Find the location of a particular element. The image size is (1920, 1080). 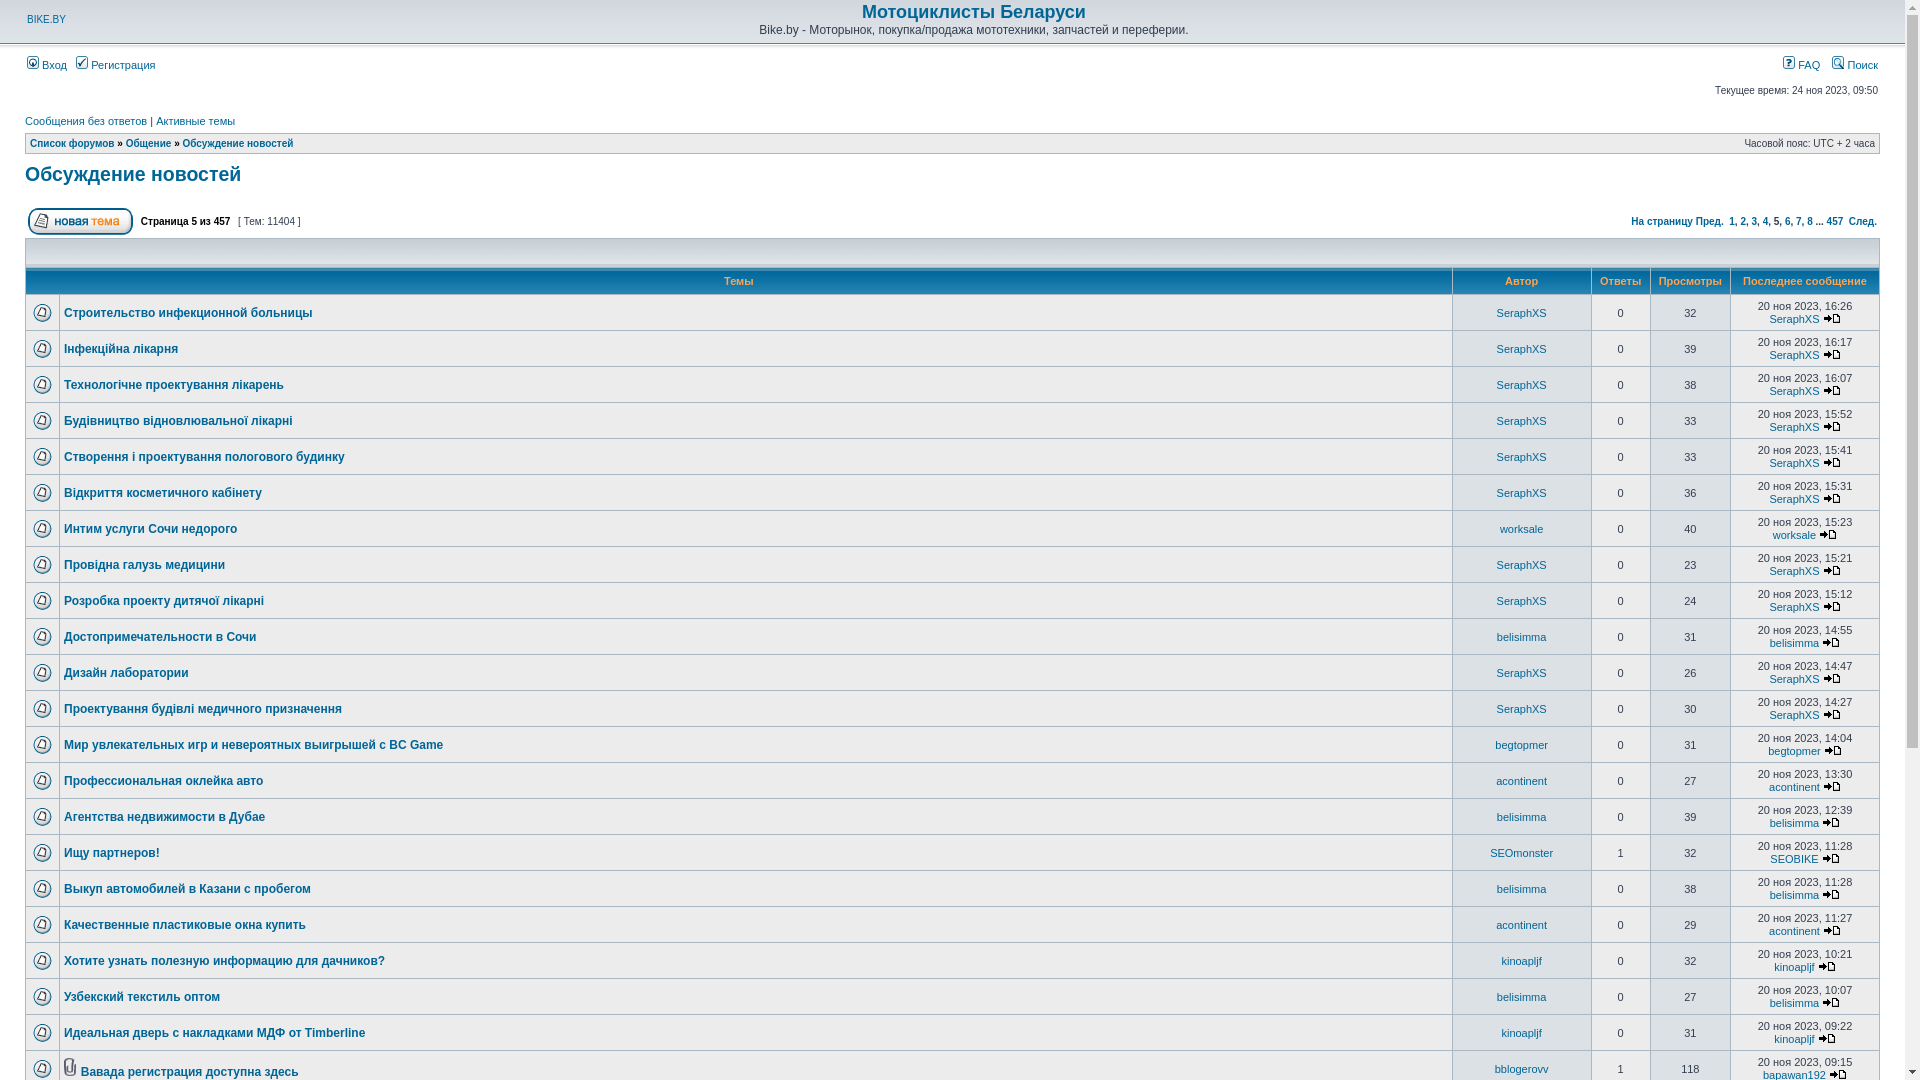

kinoapljf is located at coordinates (1794, 967).